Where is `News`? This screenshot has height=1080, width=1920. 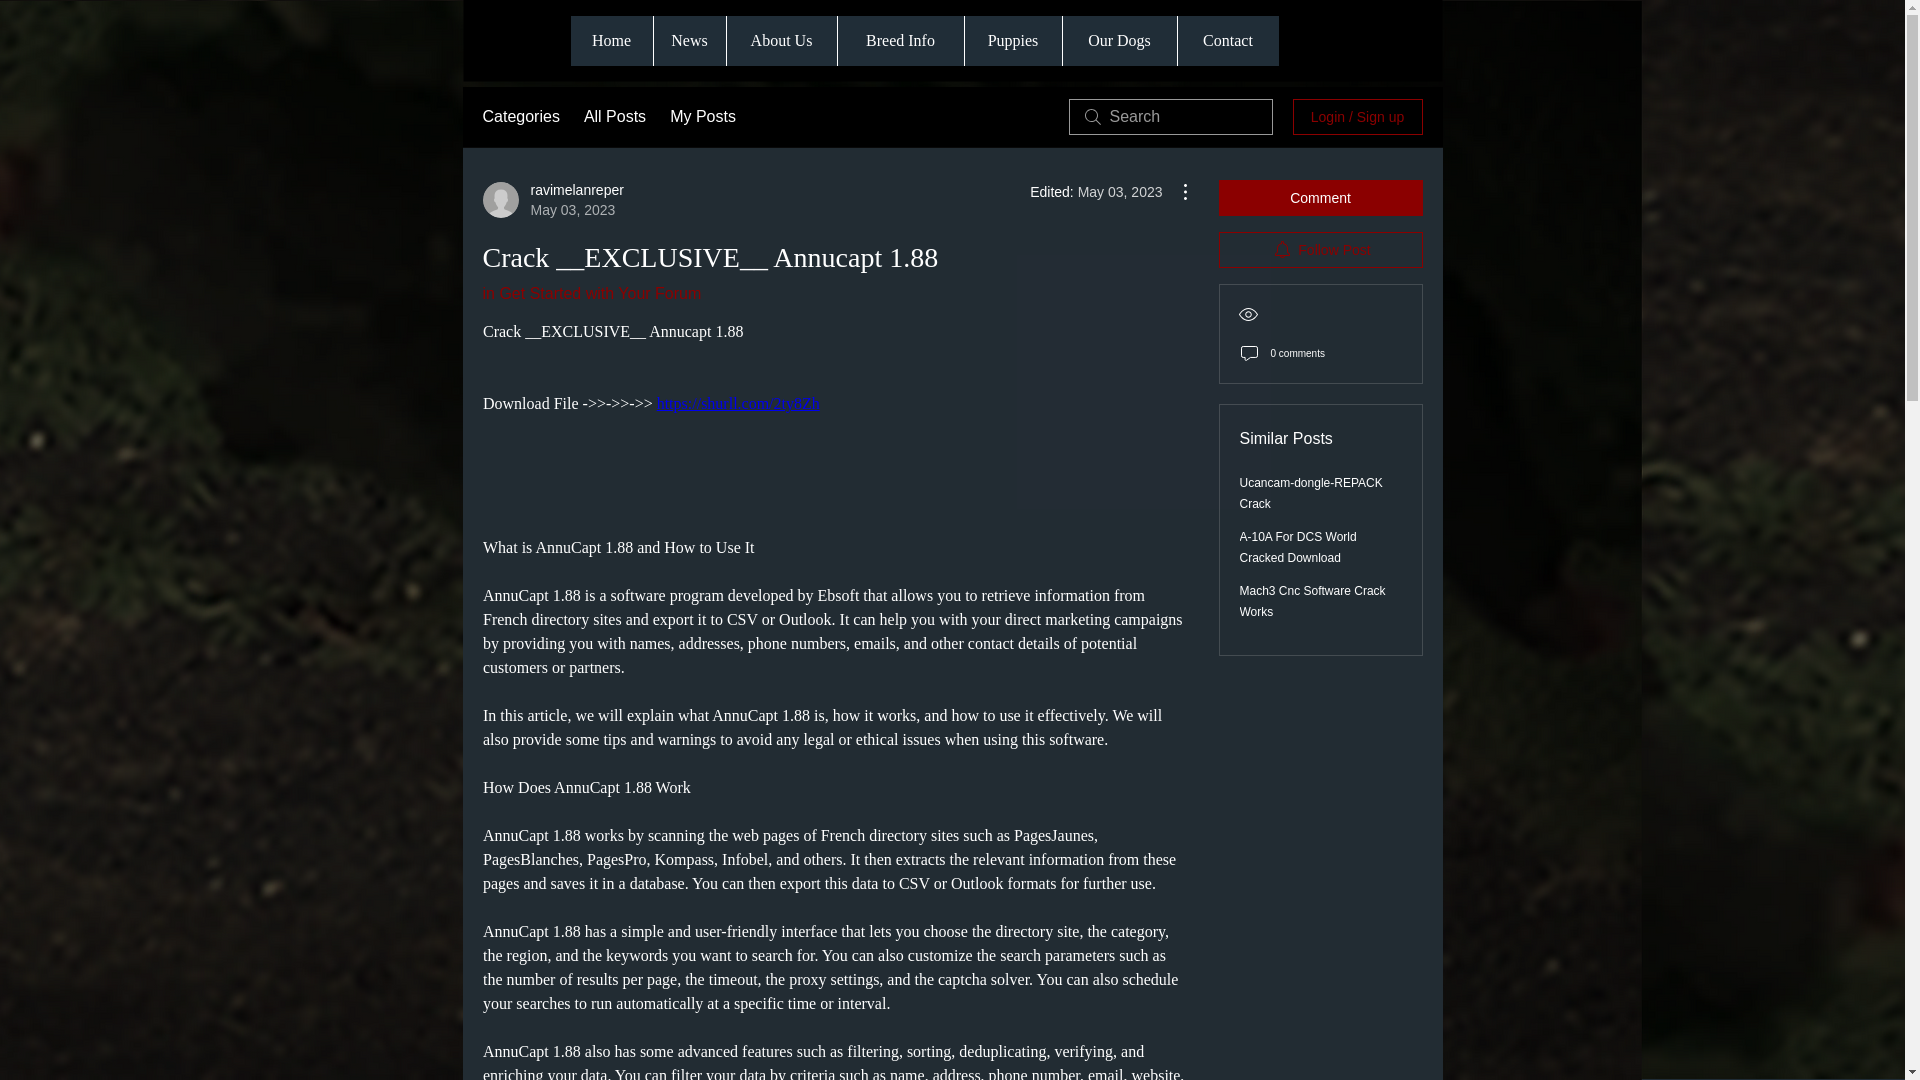 News is located at coordinates (688, 40).